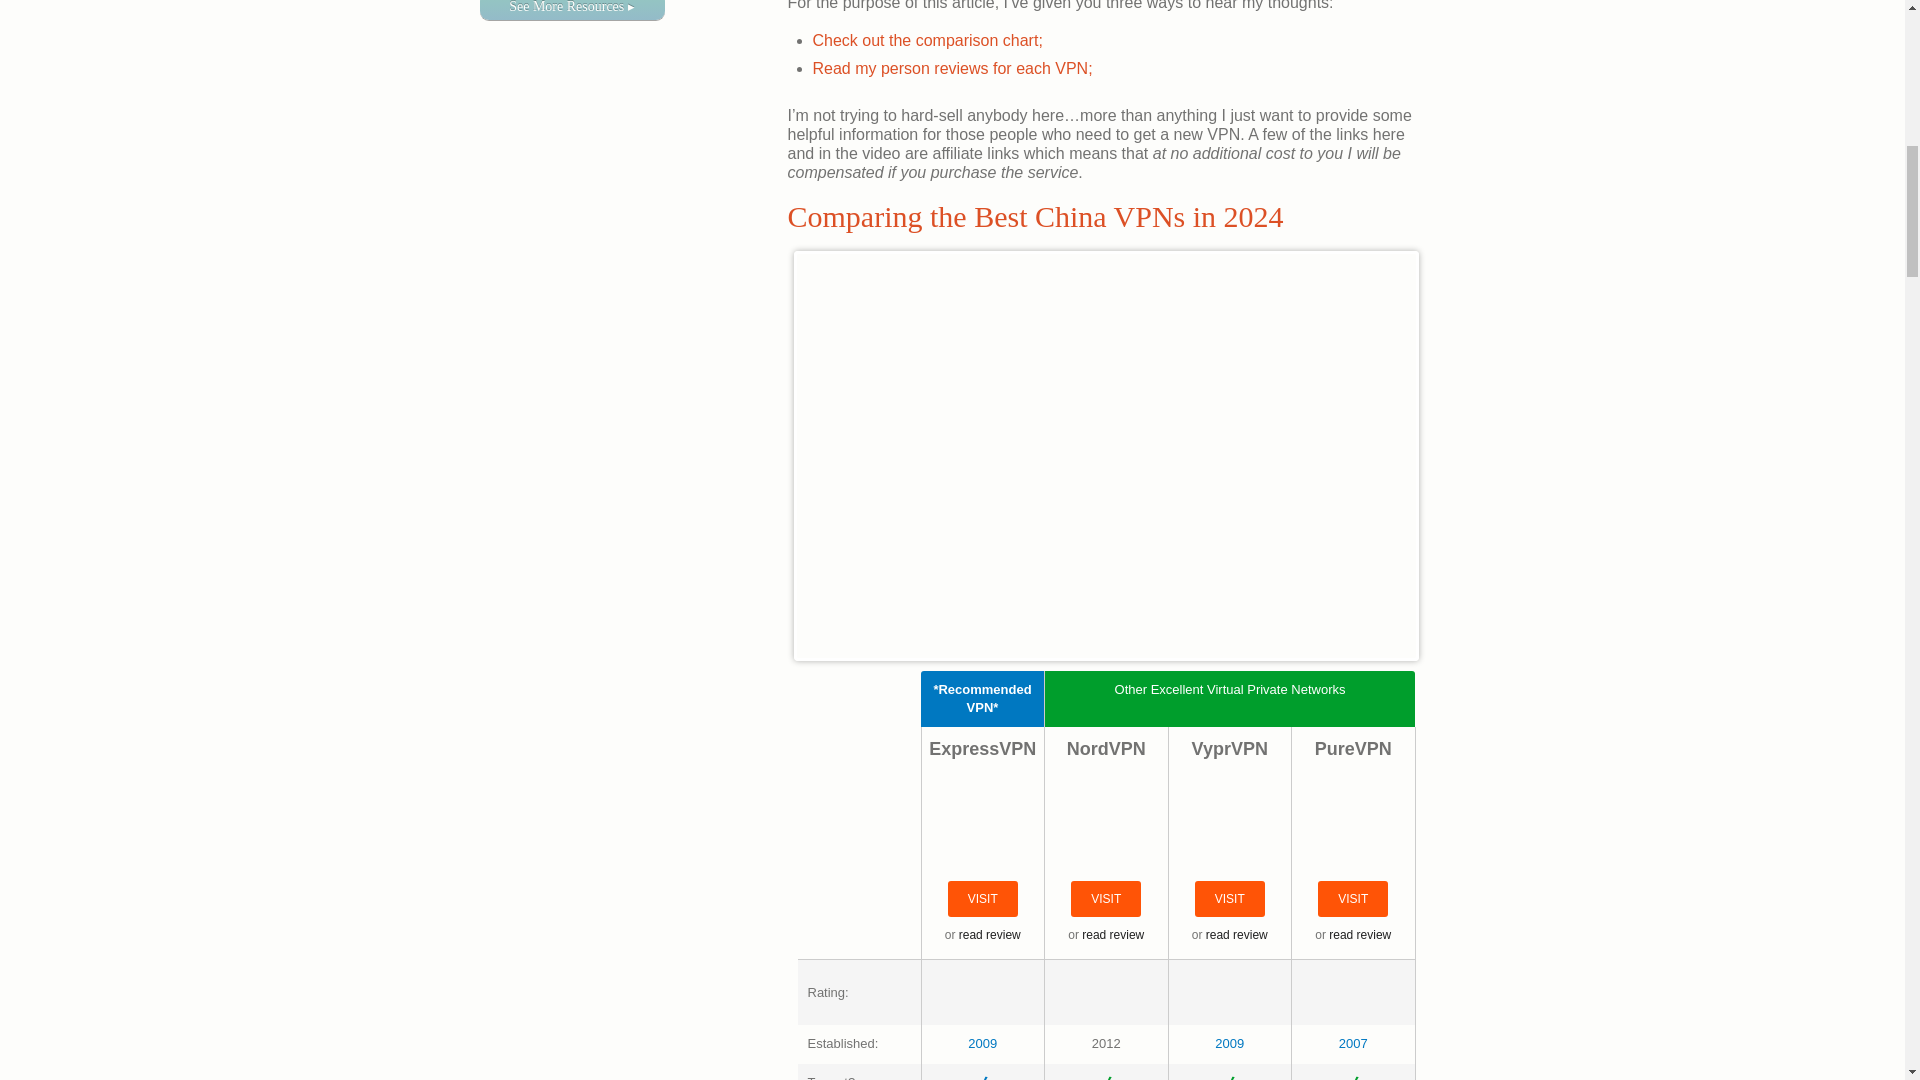 This screenshot has height=1080, width=1920. What do you see at coordinates (1106, 900) in the screenshot?
I see `VISIT` at bounding box center [1106, 900].